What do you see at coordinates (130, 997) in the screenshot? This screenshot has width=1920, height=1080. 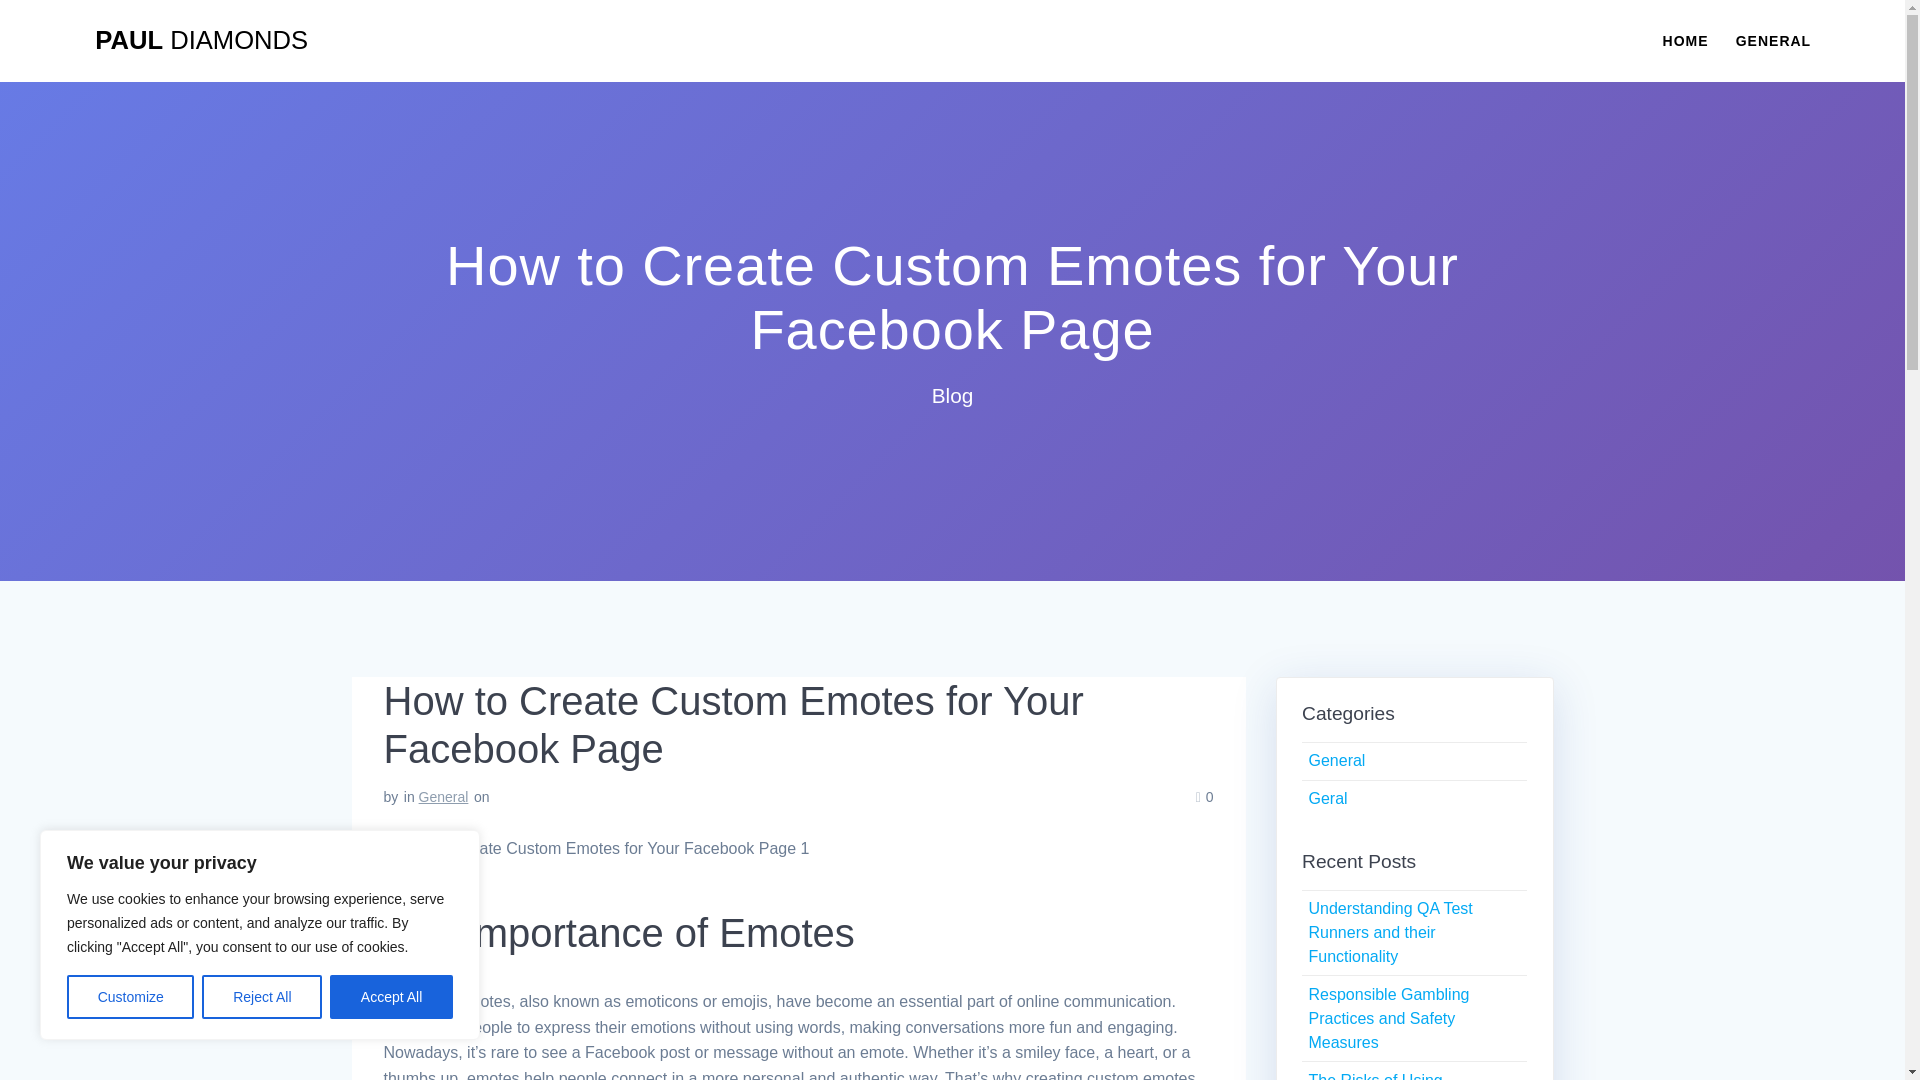 I see `Customize` at bounding box center [130, 997].